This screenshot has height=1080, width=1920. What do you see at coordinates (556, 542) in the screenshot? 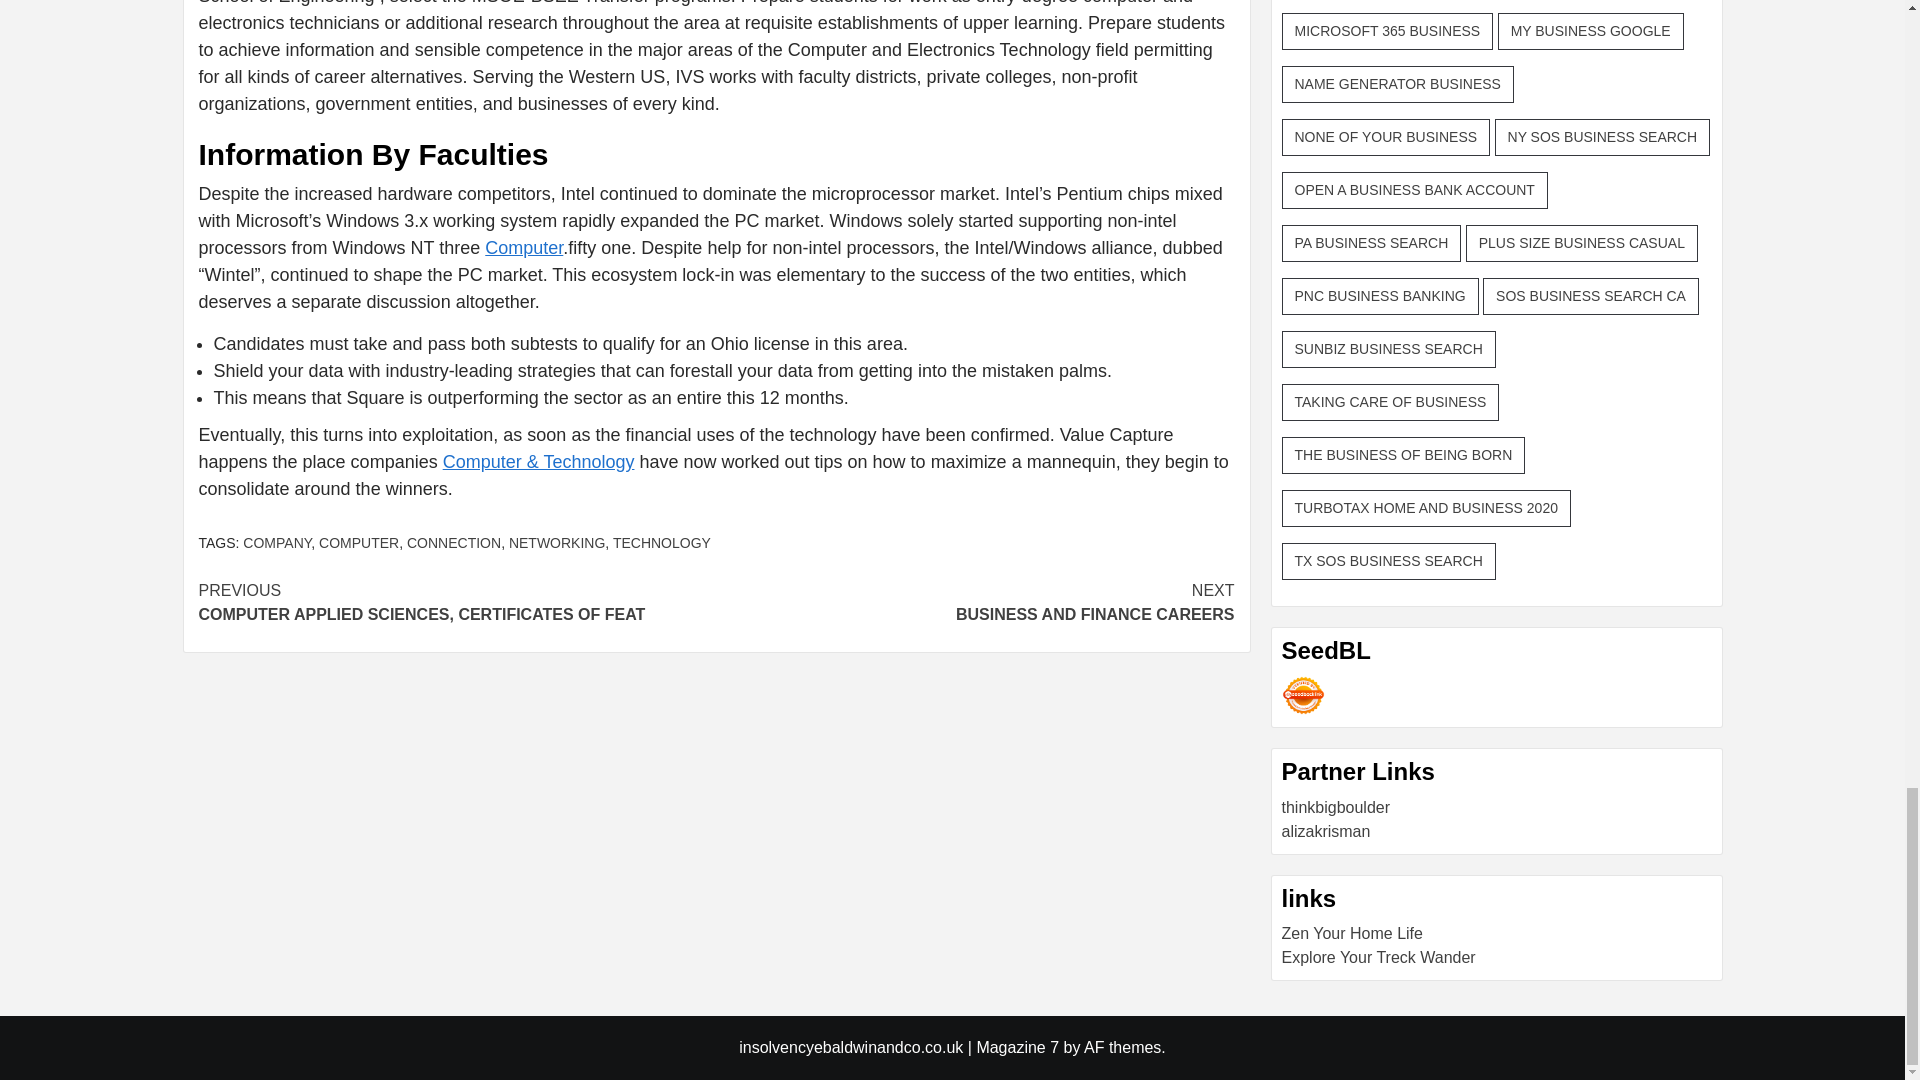
I see `COMPANY` at bounding box center [556, 542].